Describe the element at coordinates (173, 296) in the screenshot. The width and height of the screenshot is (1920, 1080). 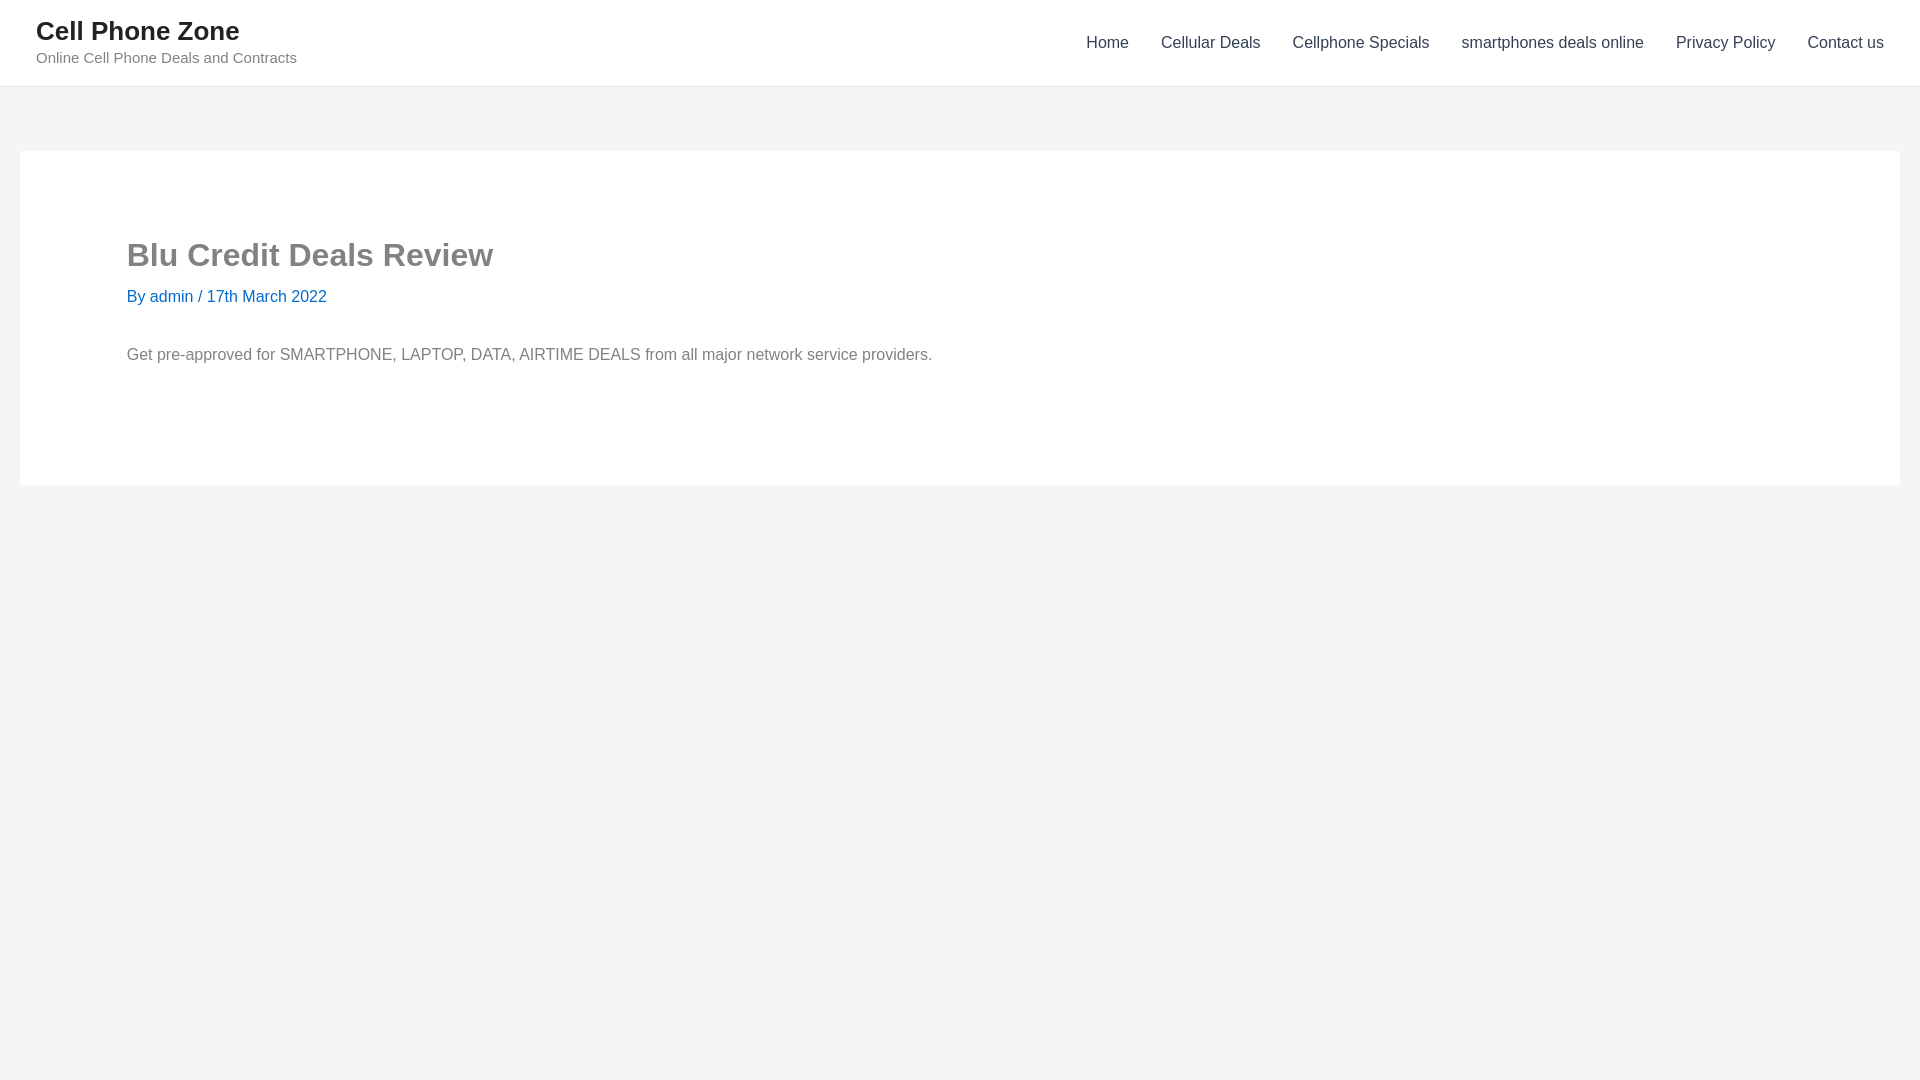
I see `admin` at that location.